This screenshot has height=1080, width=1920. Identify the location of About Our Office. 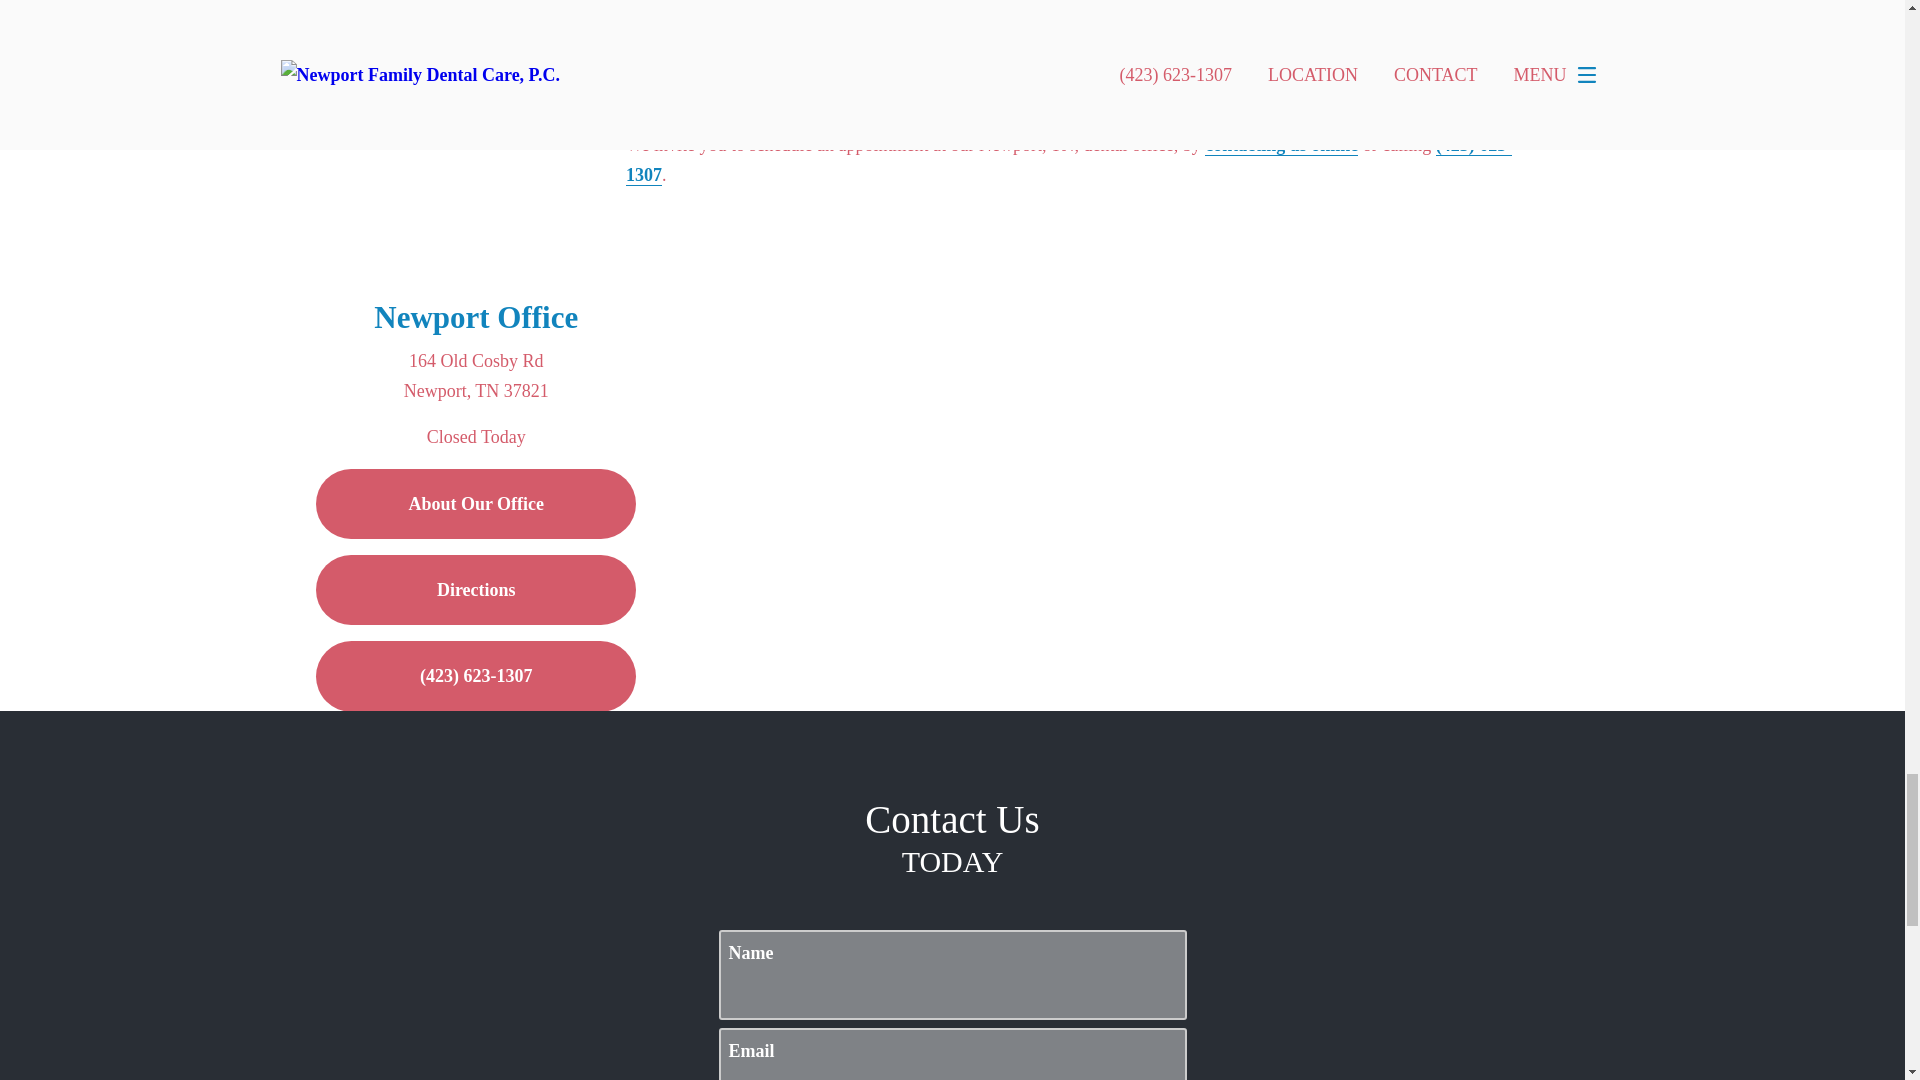
(476, 503).